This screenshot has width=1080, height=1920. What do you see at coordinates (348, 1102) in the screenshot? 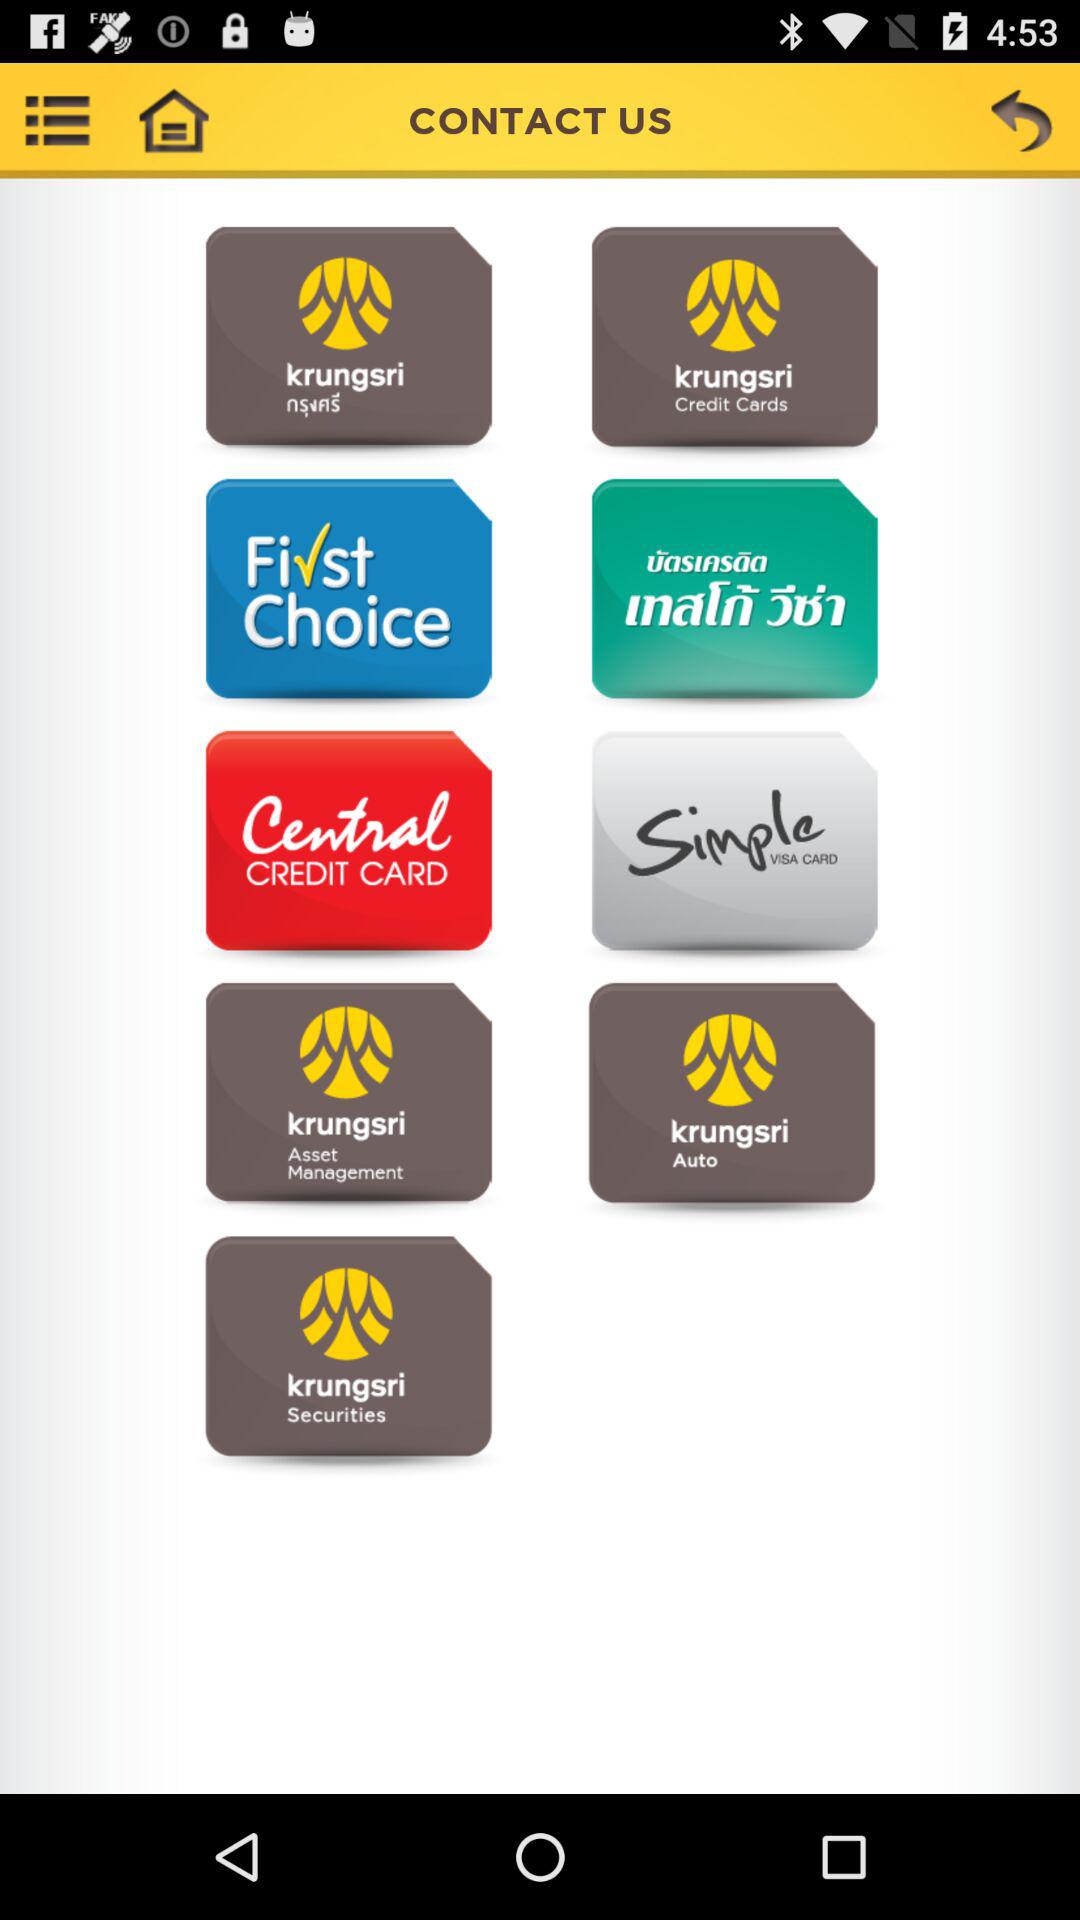
I see `get contact` at bounding box center [348, 1102].